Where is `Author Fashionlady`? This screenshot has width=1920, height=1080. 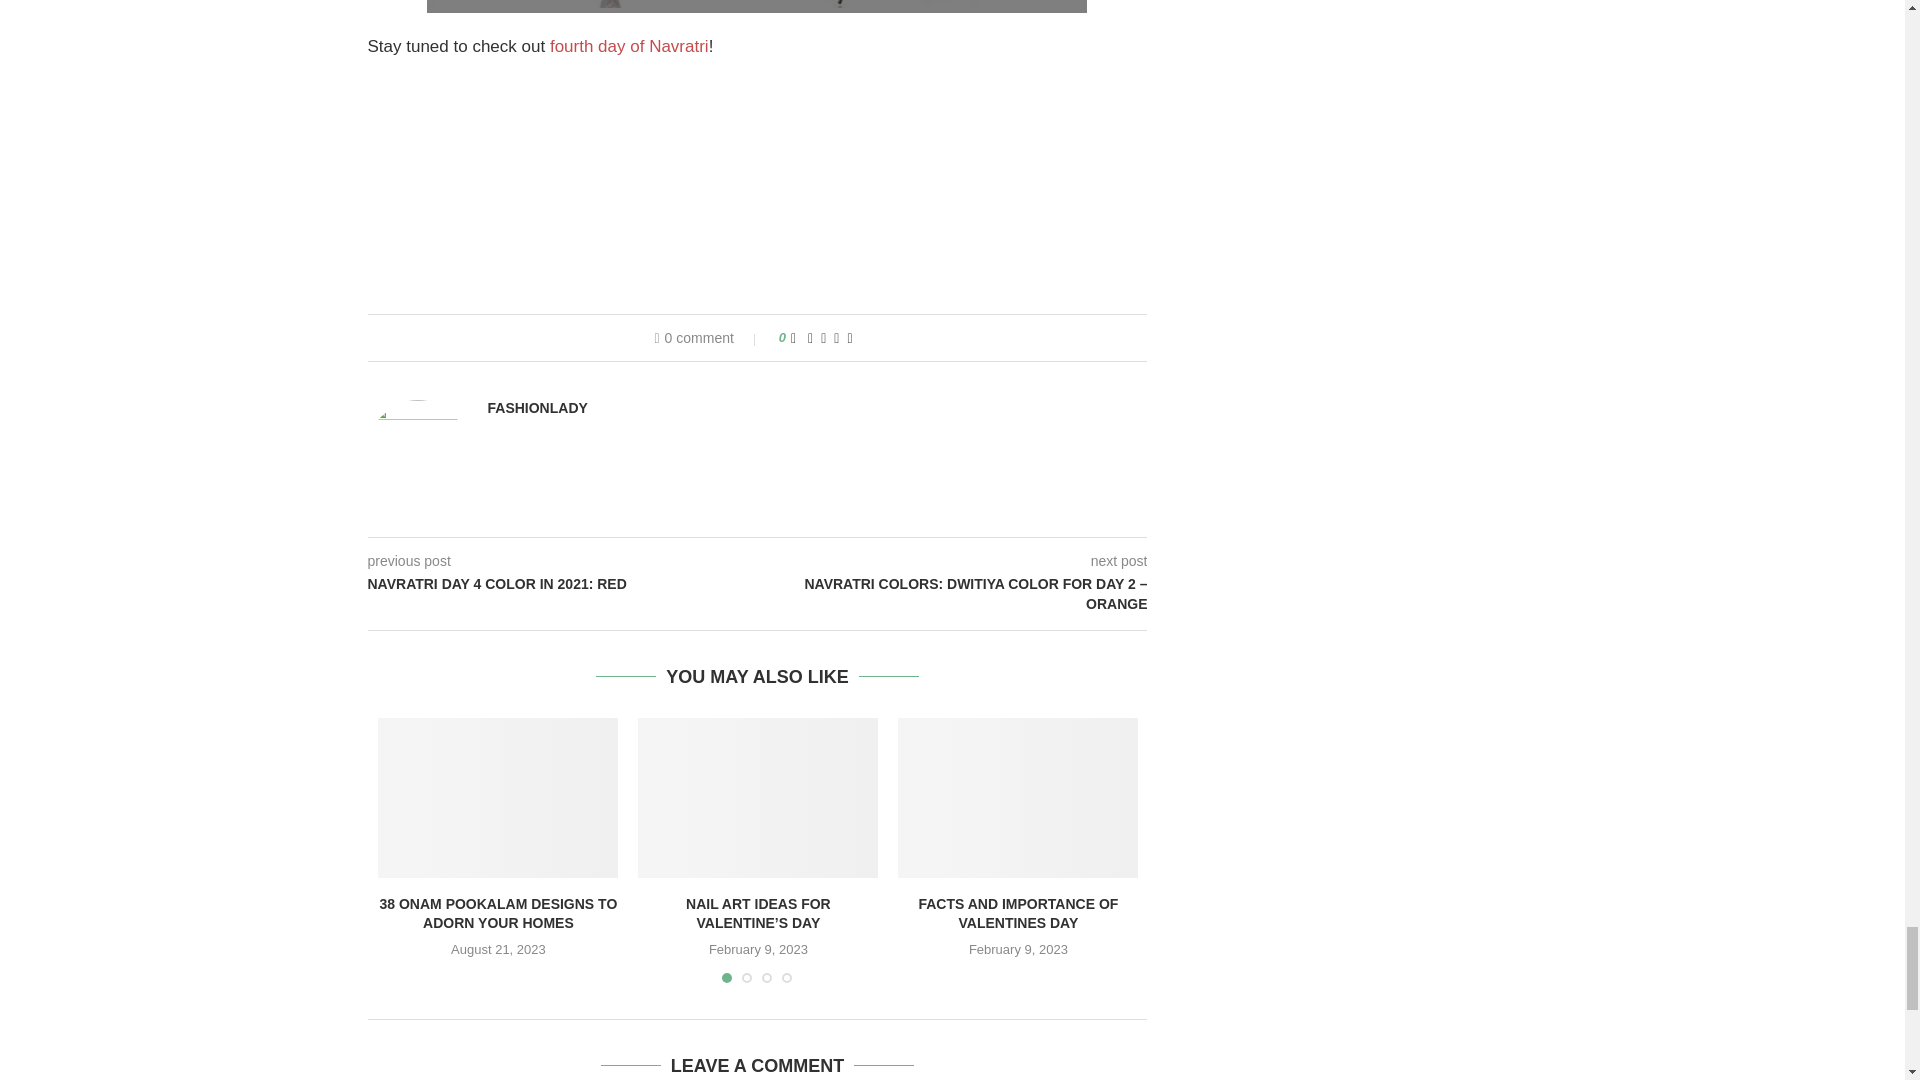
Author Fashionlady is located at coordinates (537, 407).